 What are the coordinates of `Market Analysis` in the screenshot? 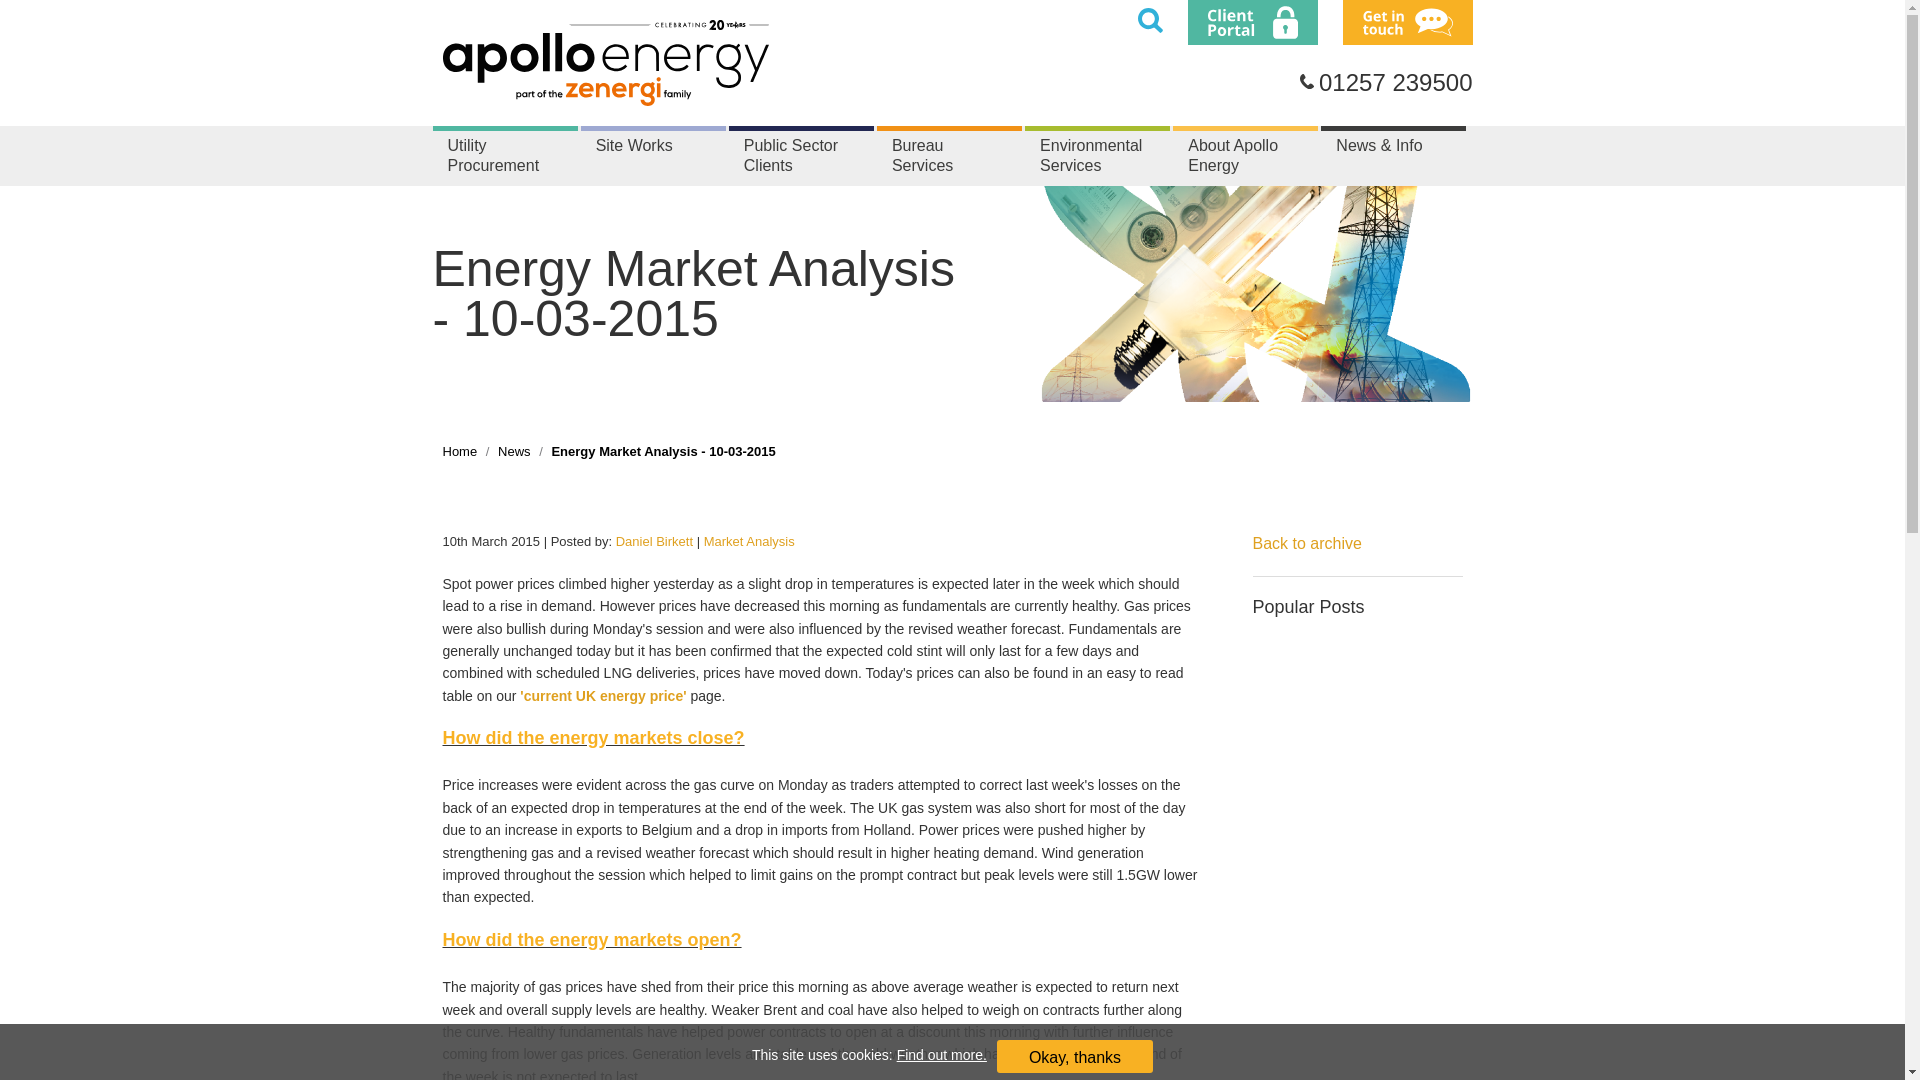 It's located at (749, 540).